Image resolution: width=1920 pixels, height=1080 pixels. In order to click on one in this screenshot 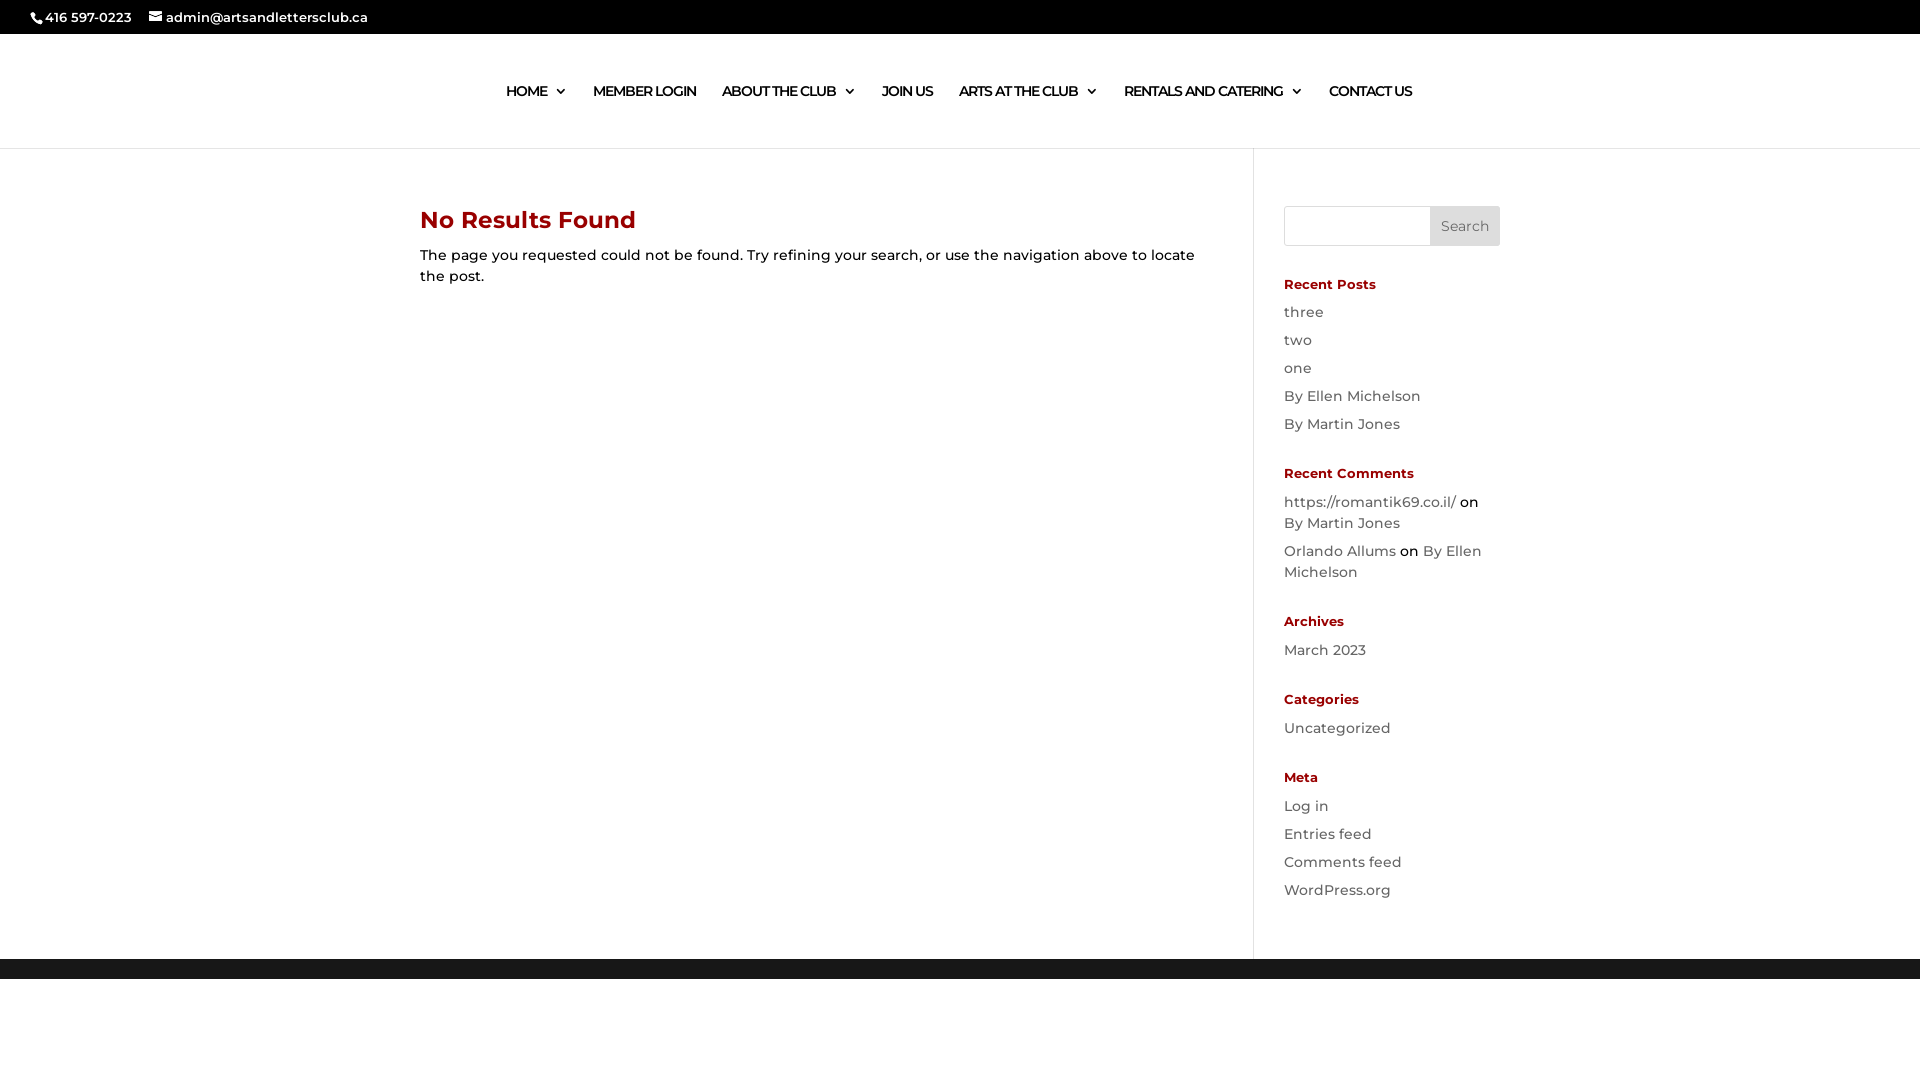, I will do `click(1298, 368)`.